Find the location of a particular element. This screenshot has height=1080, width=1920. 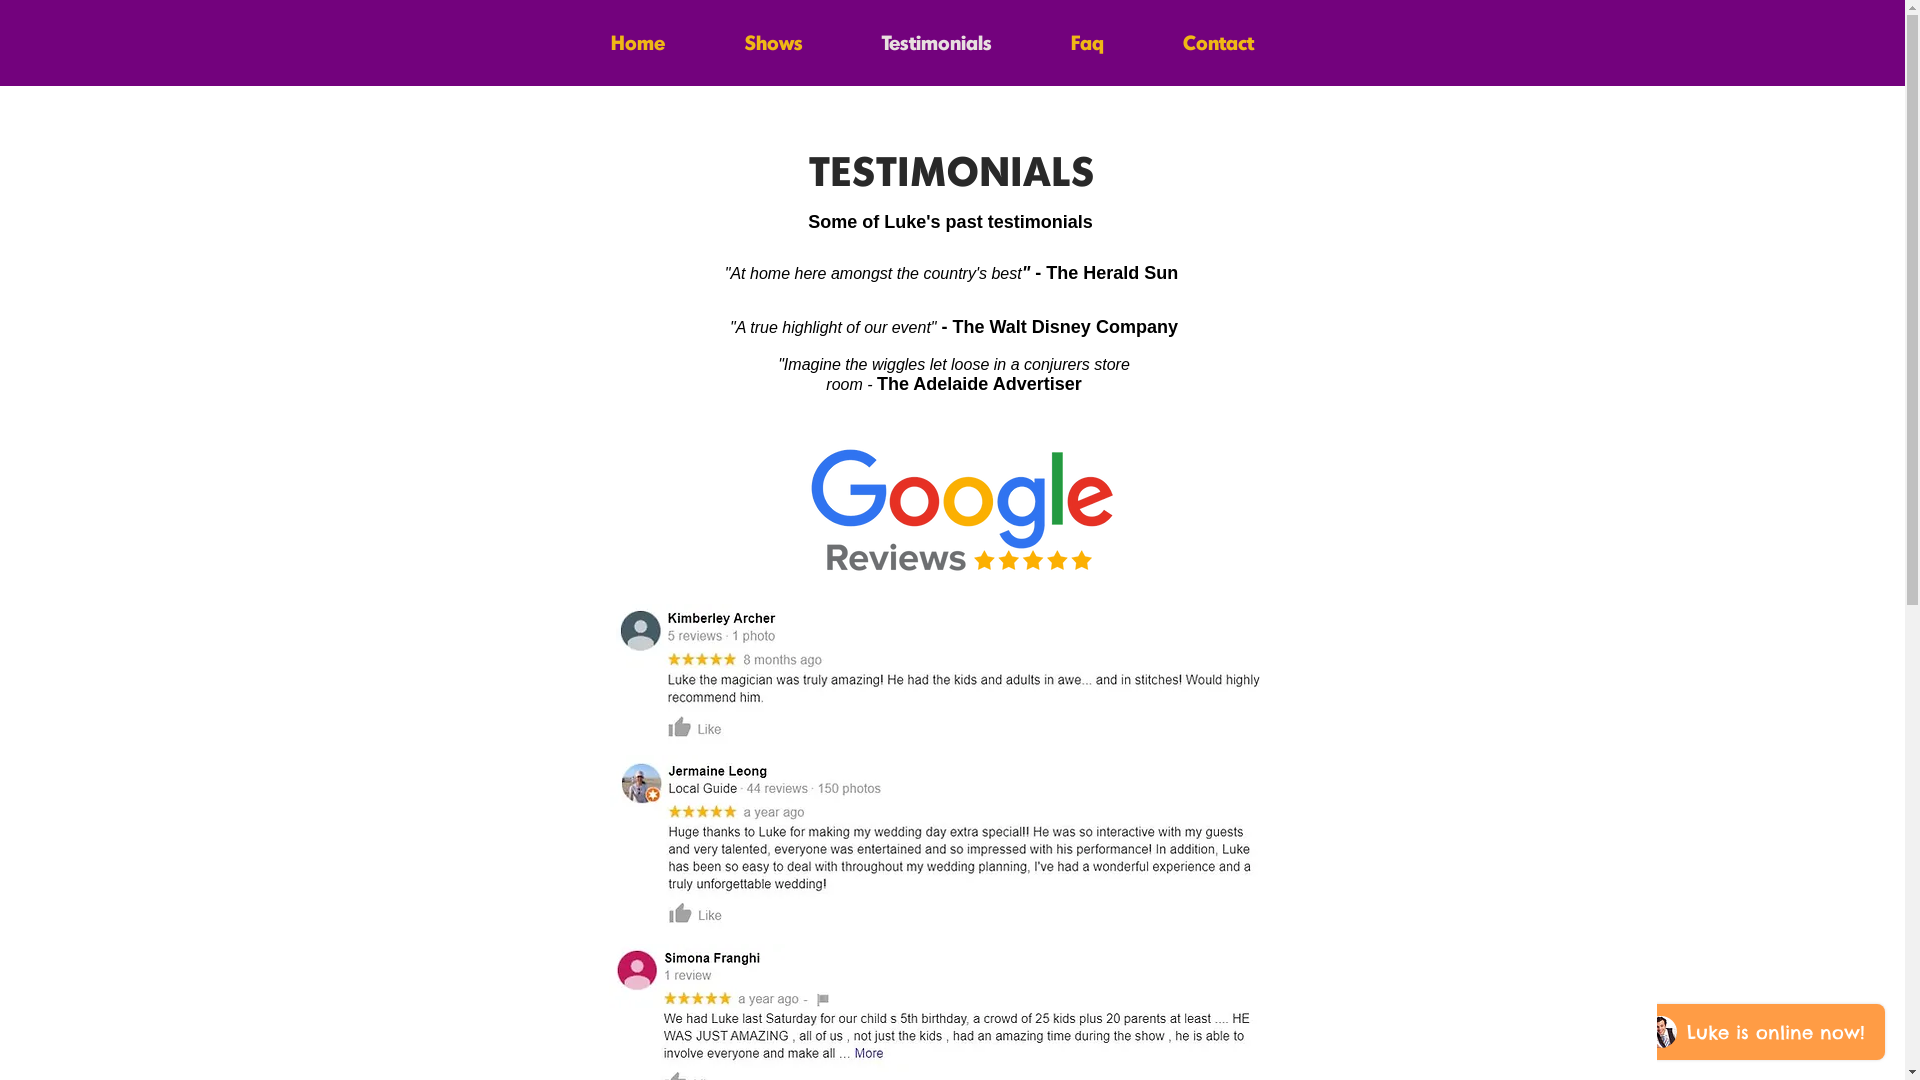

Home is located at coordinates (637, 38).